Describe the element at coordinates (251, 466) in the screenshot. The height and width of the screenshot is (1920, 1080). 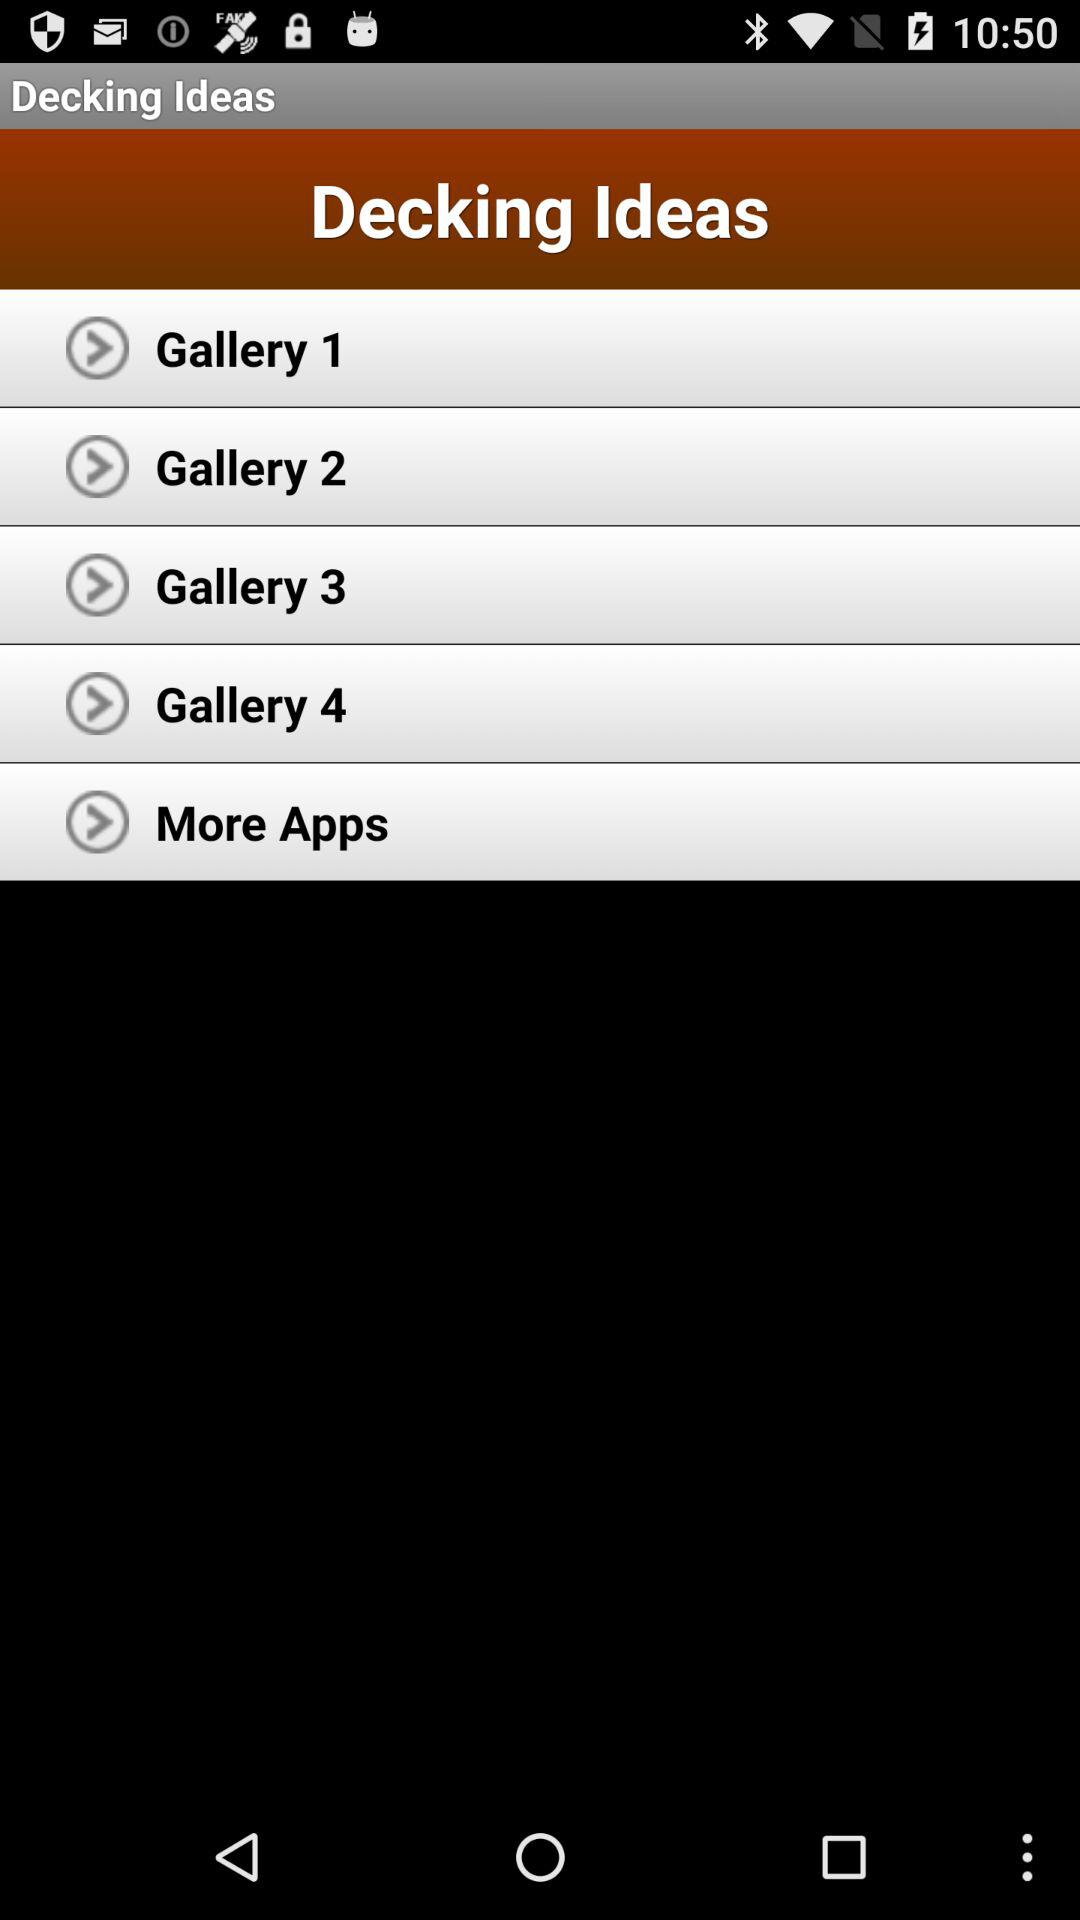
I see `turn on the gallery 2 icon` at that location.